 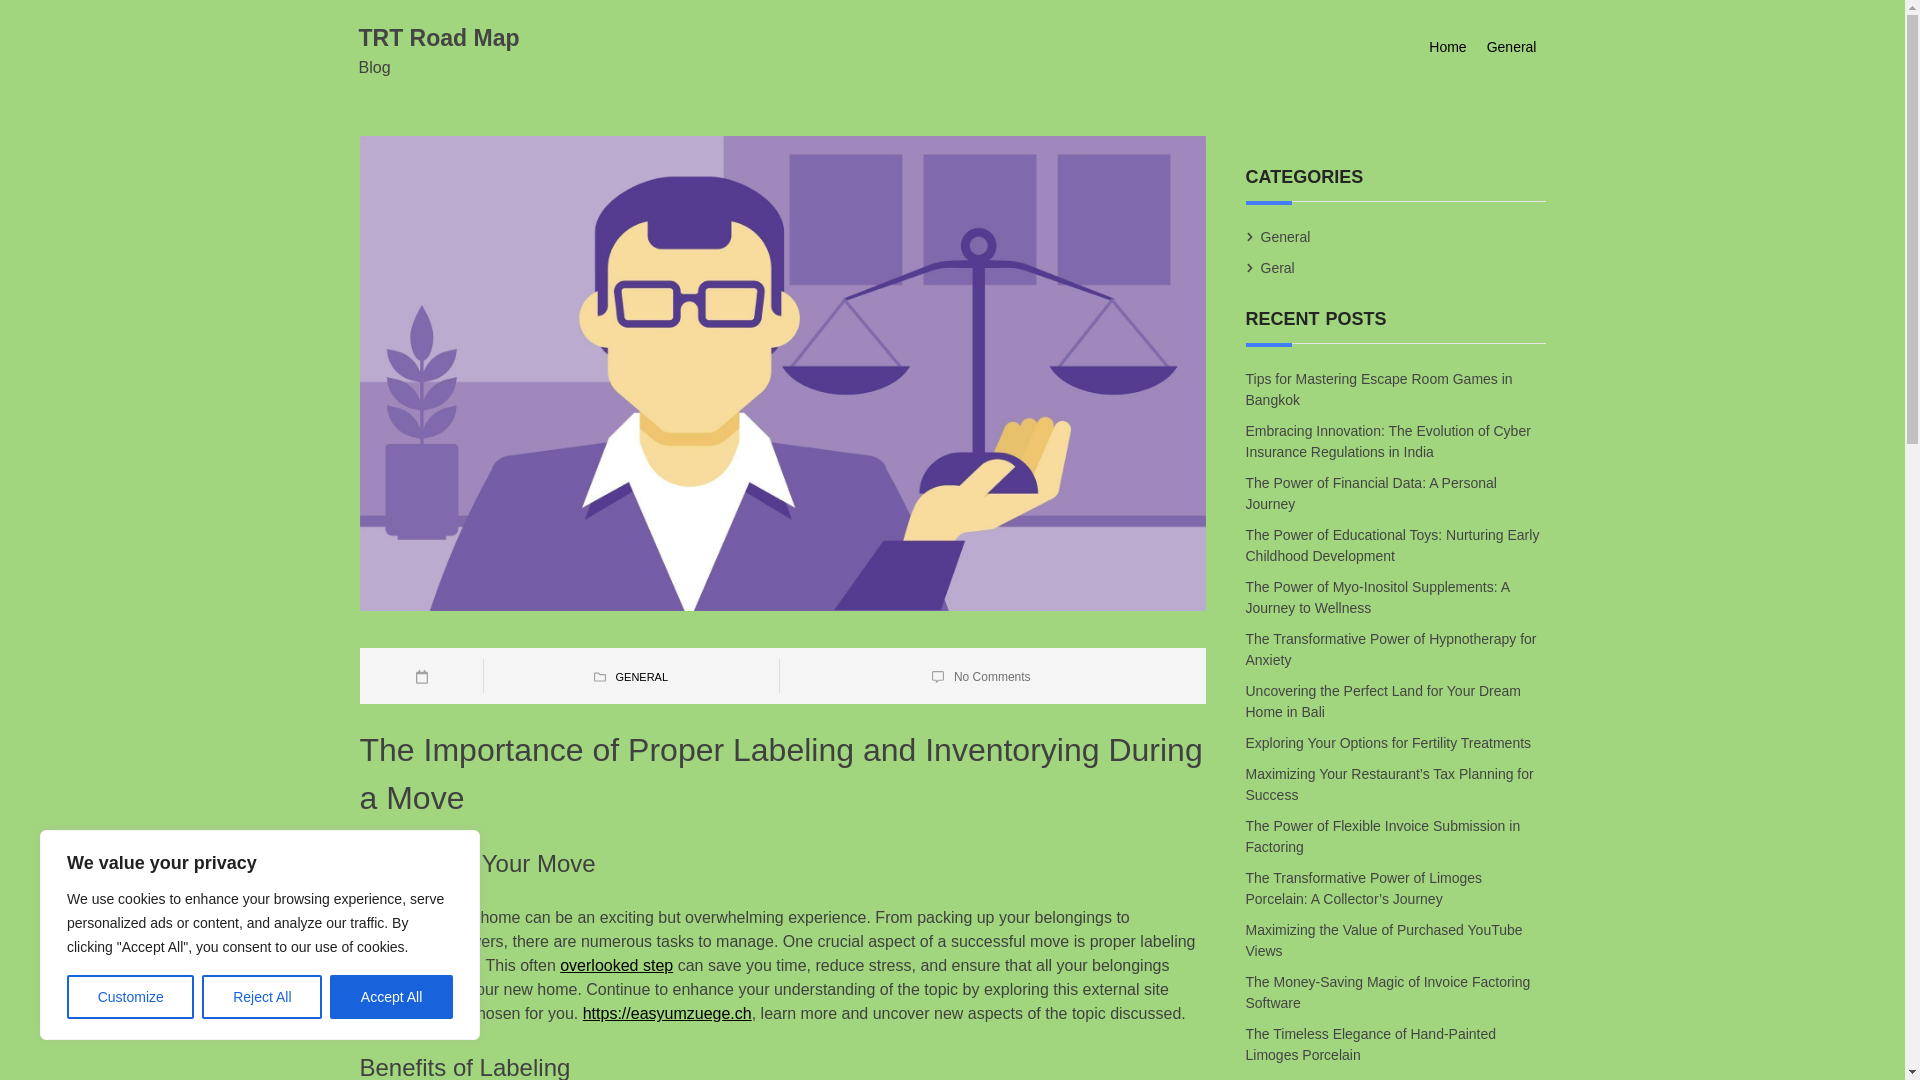 I want to click on General, so click(x=1512, y=47).